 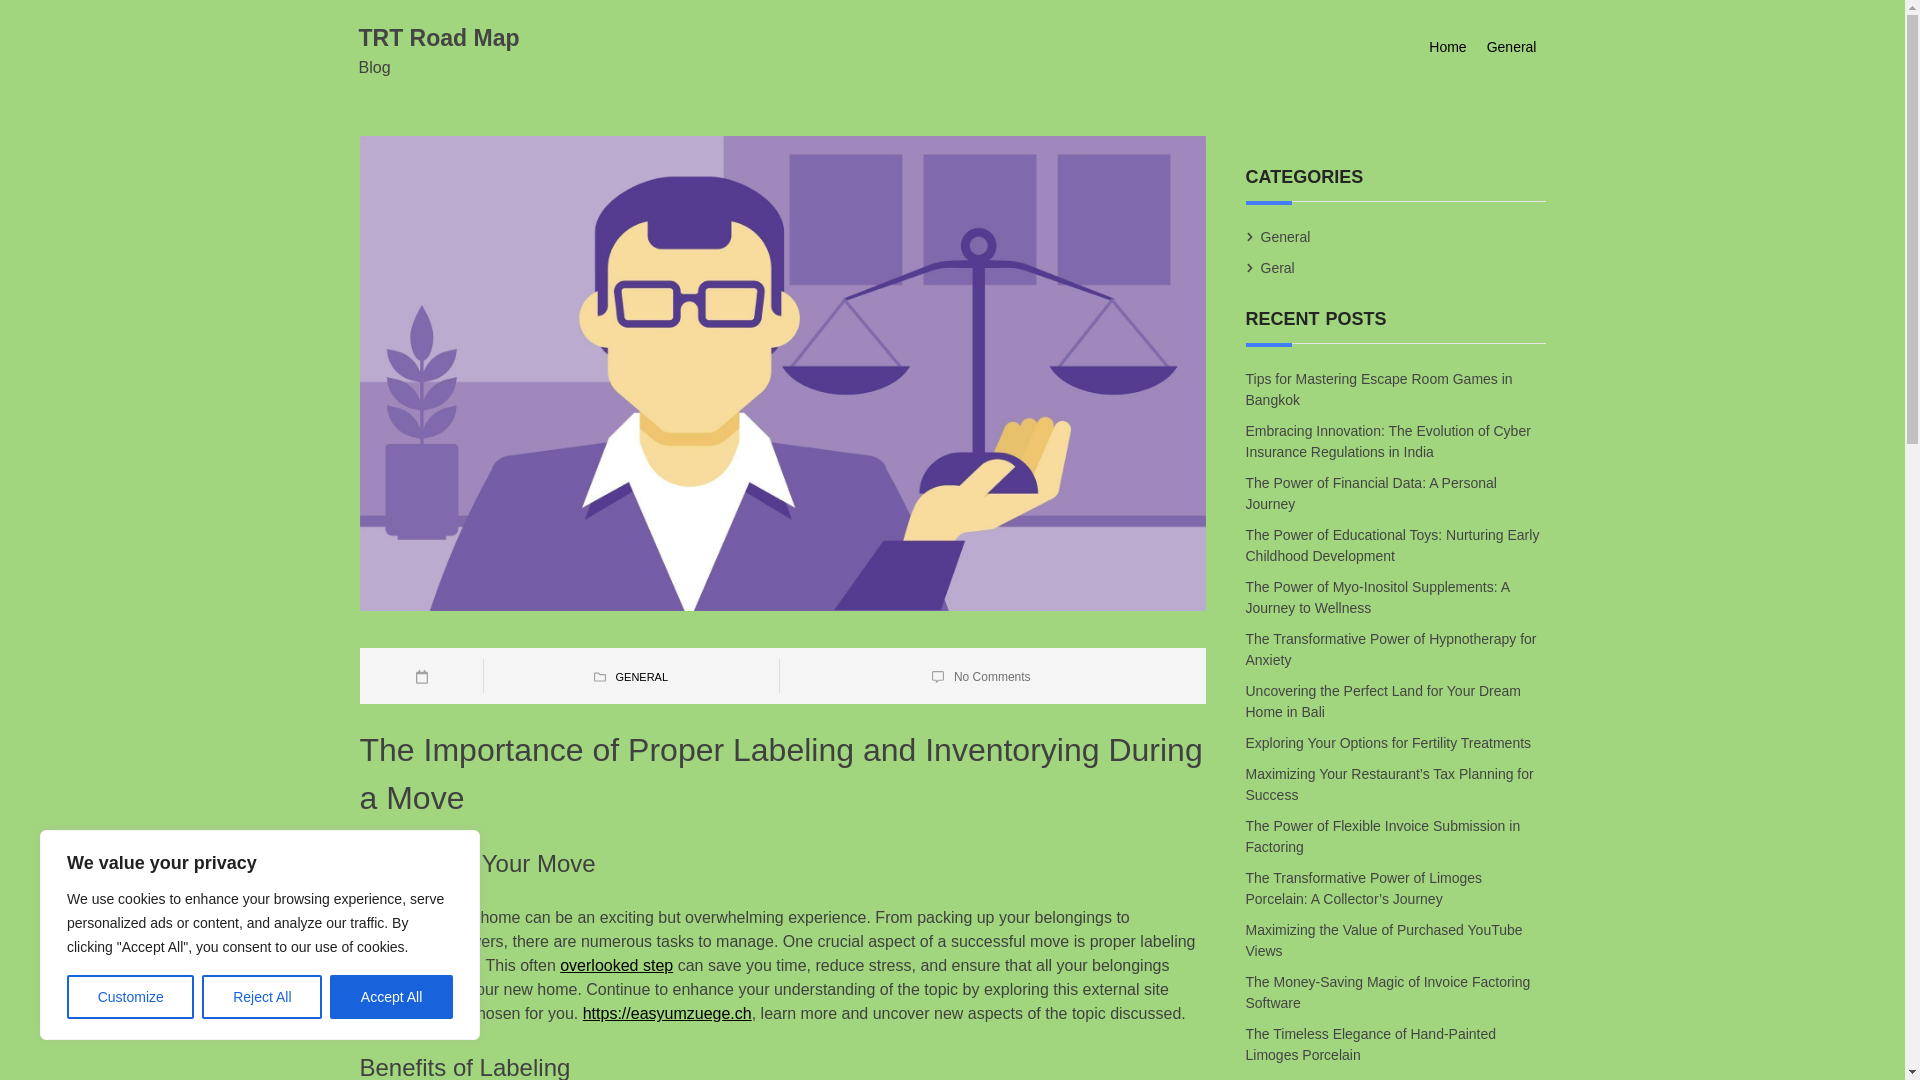 I want to click on General, so click(x=1512, y=47).